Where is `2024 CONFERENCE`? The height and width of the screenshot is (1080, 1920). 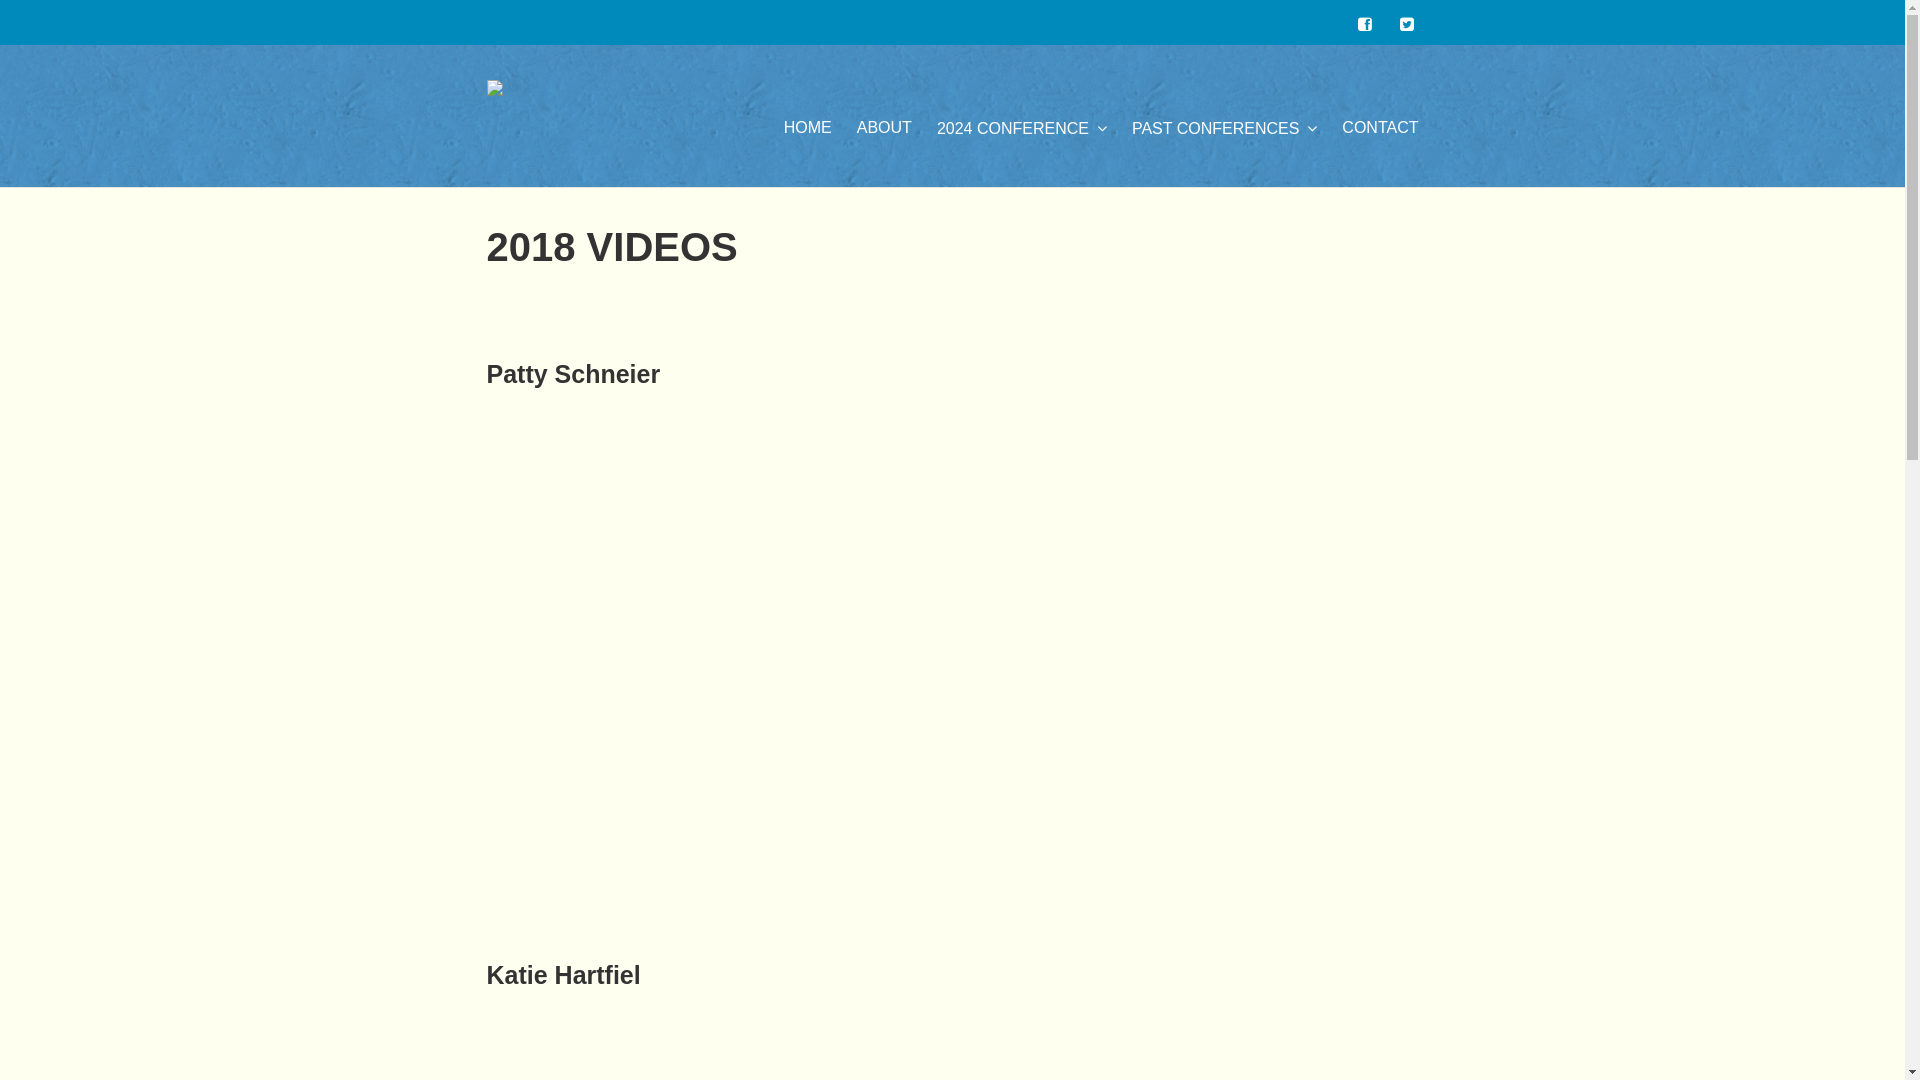
2024 CONFERENCE is located at coordinates (1022, 150).